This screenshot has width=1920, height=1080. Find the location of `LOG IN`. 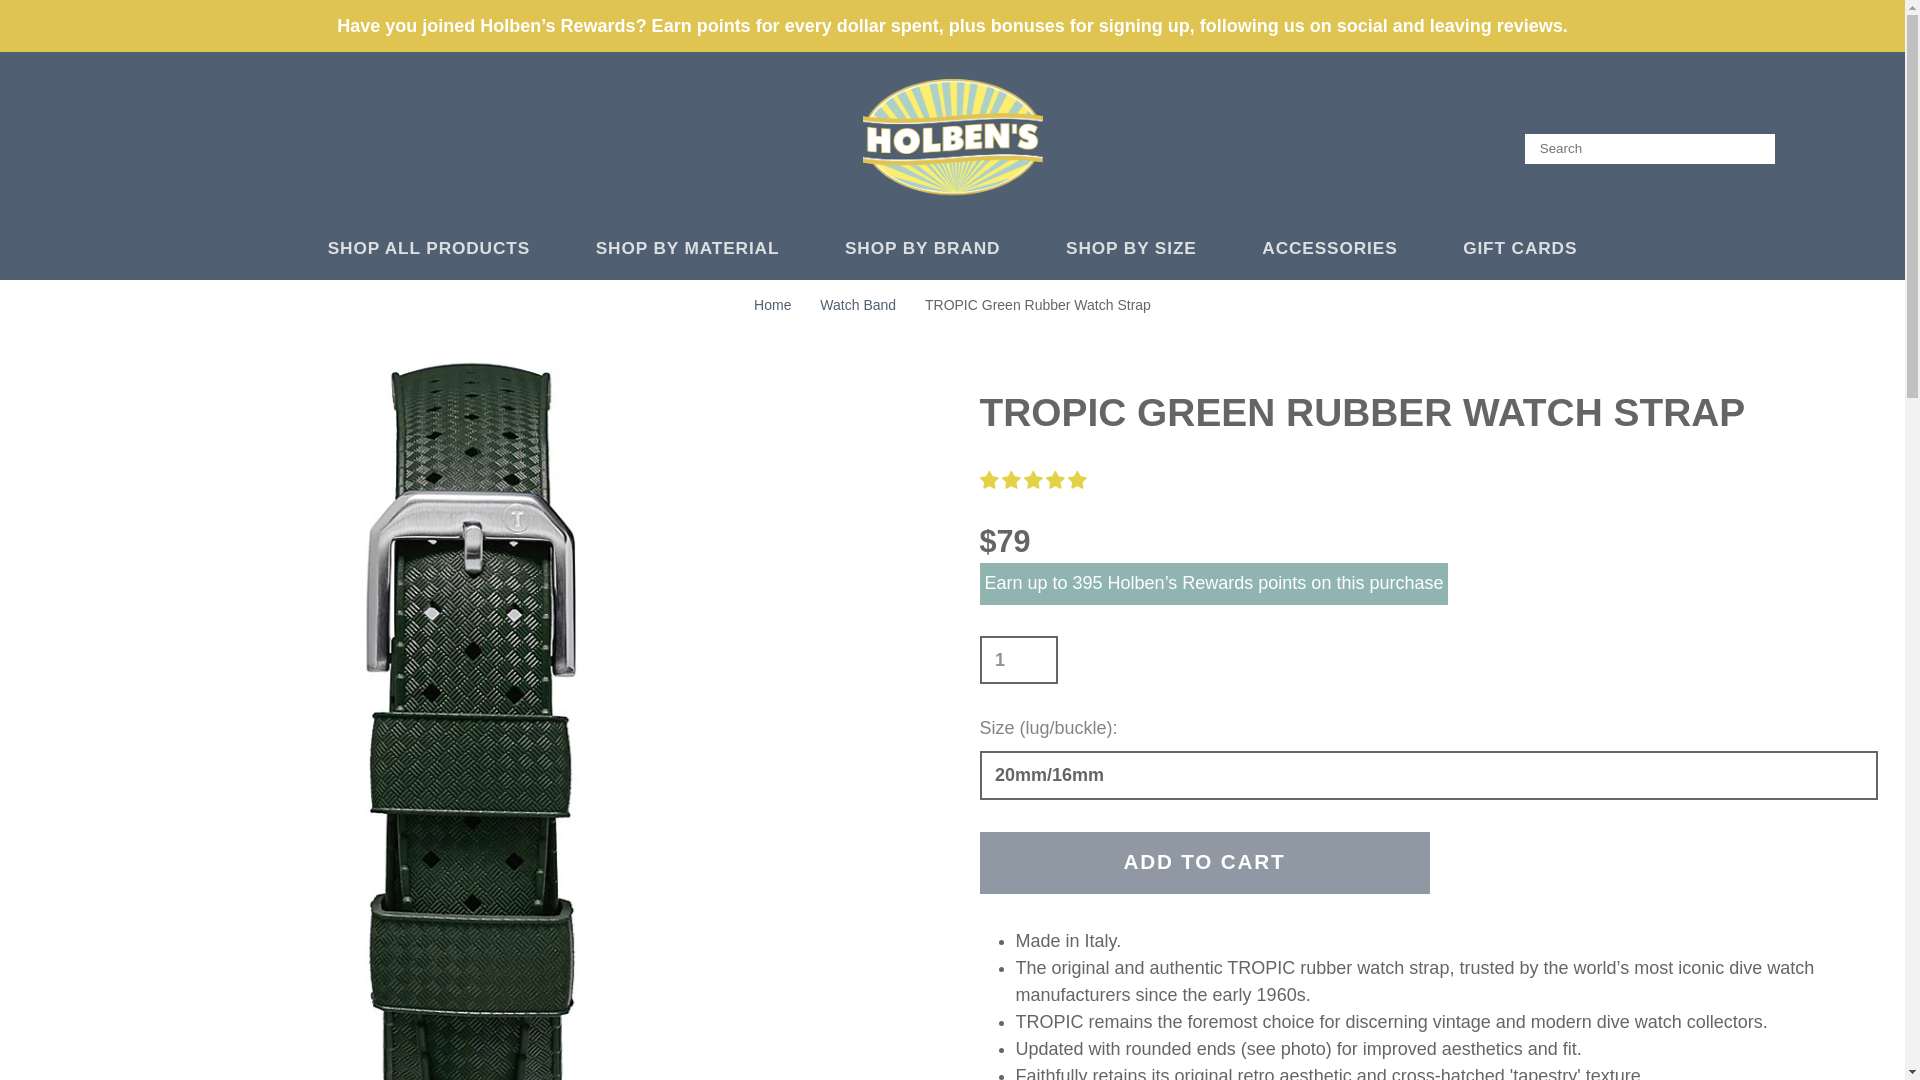

LOG IN is located at coordinates (1806, 148).